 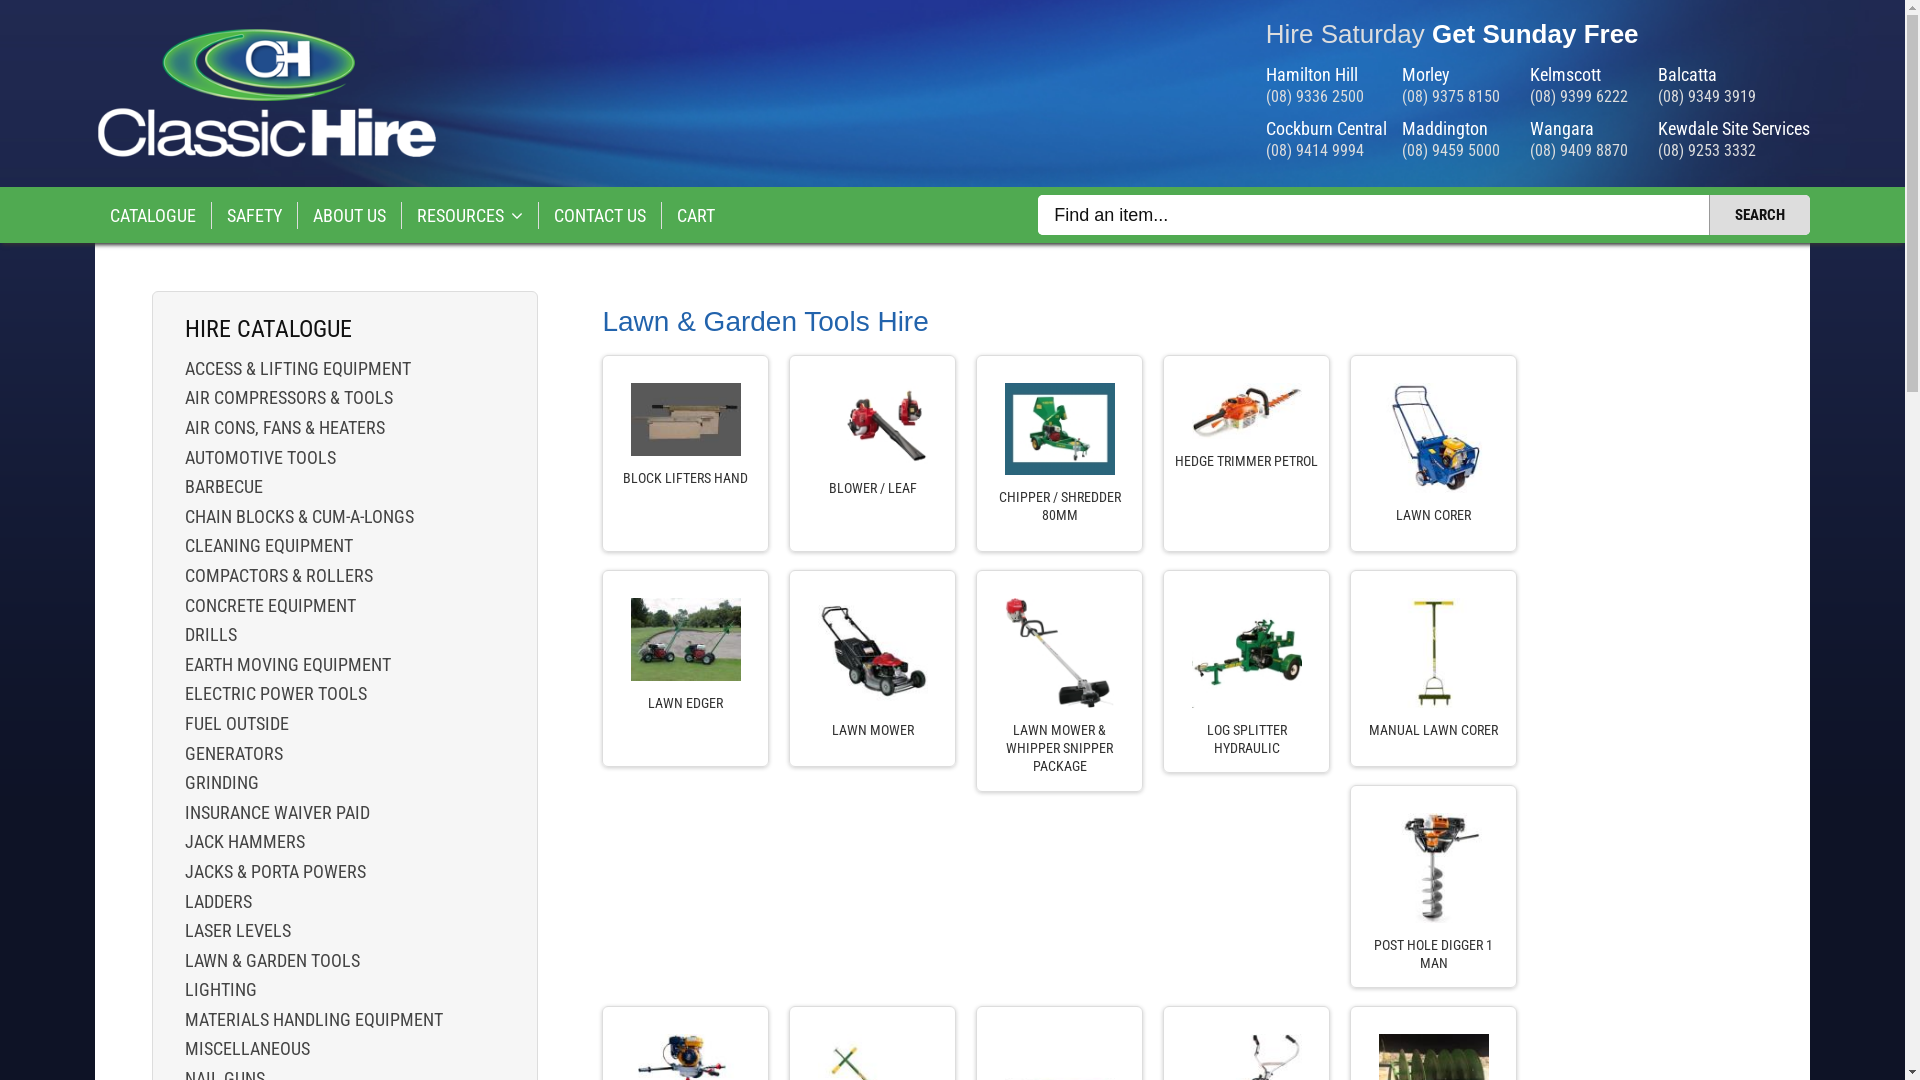 I want to click on BLOWER / LEAF, so click(x=872, y=488).